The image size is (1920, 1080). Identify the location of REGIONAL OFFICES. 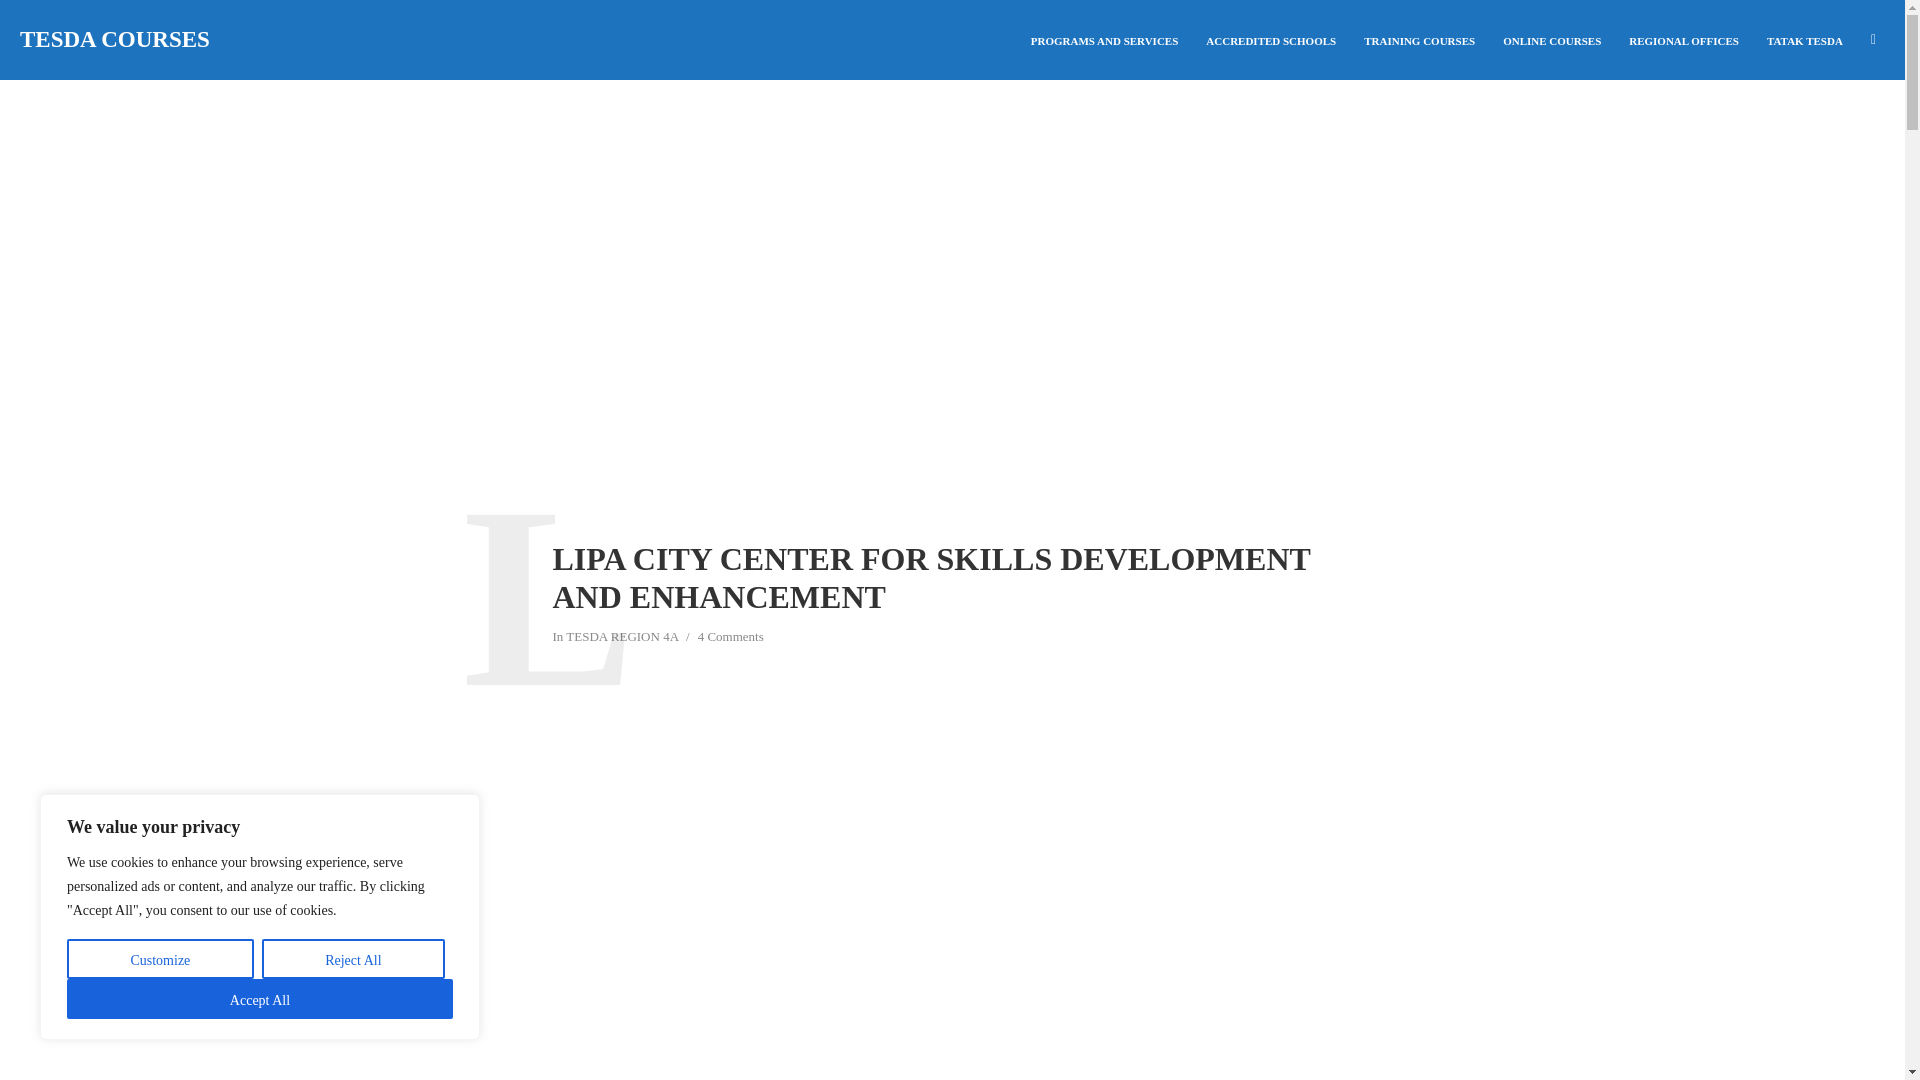
(1683, 40).